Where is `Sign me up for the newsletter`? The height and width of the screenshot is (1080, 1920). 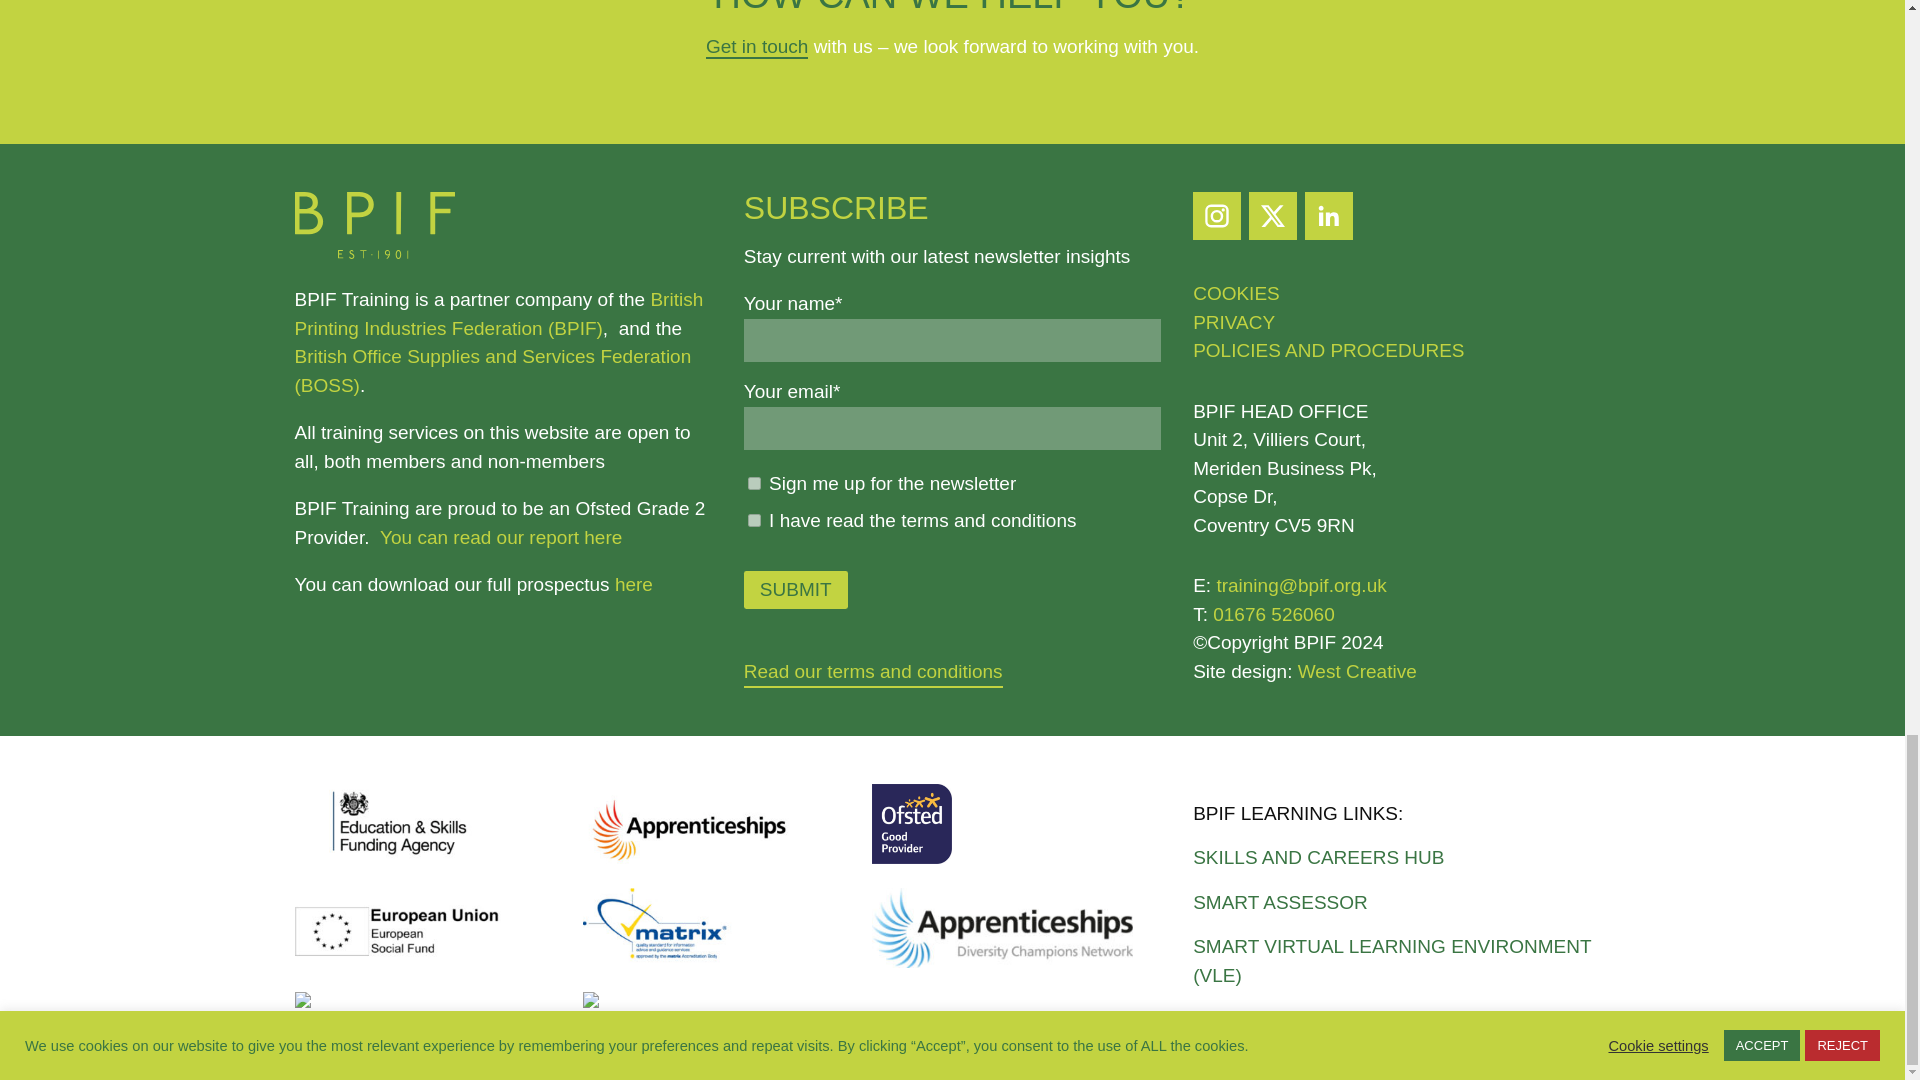 Sign me up for the newsletter is located at coordinates (754, 484).